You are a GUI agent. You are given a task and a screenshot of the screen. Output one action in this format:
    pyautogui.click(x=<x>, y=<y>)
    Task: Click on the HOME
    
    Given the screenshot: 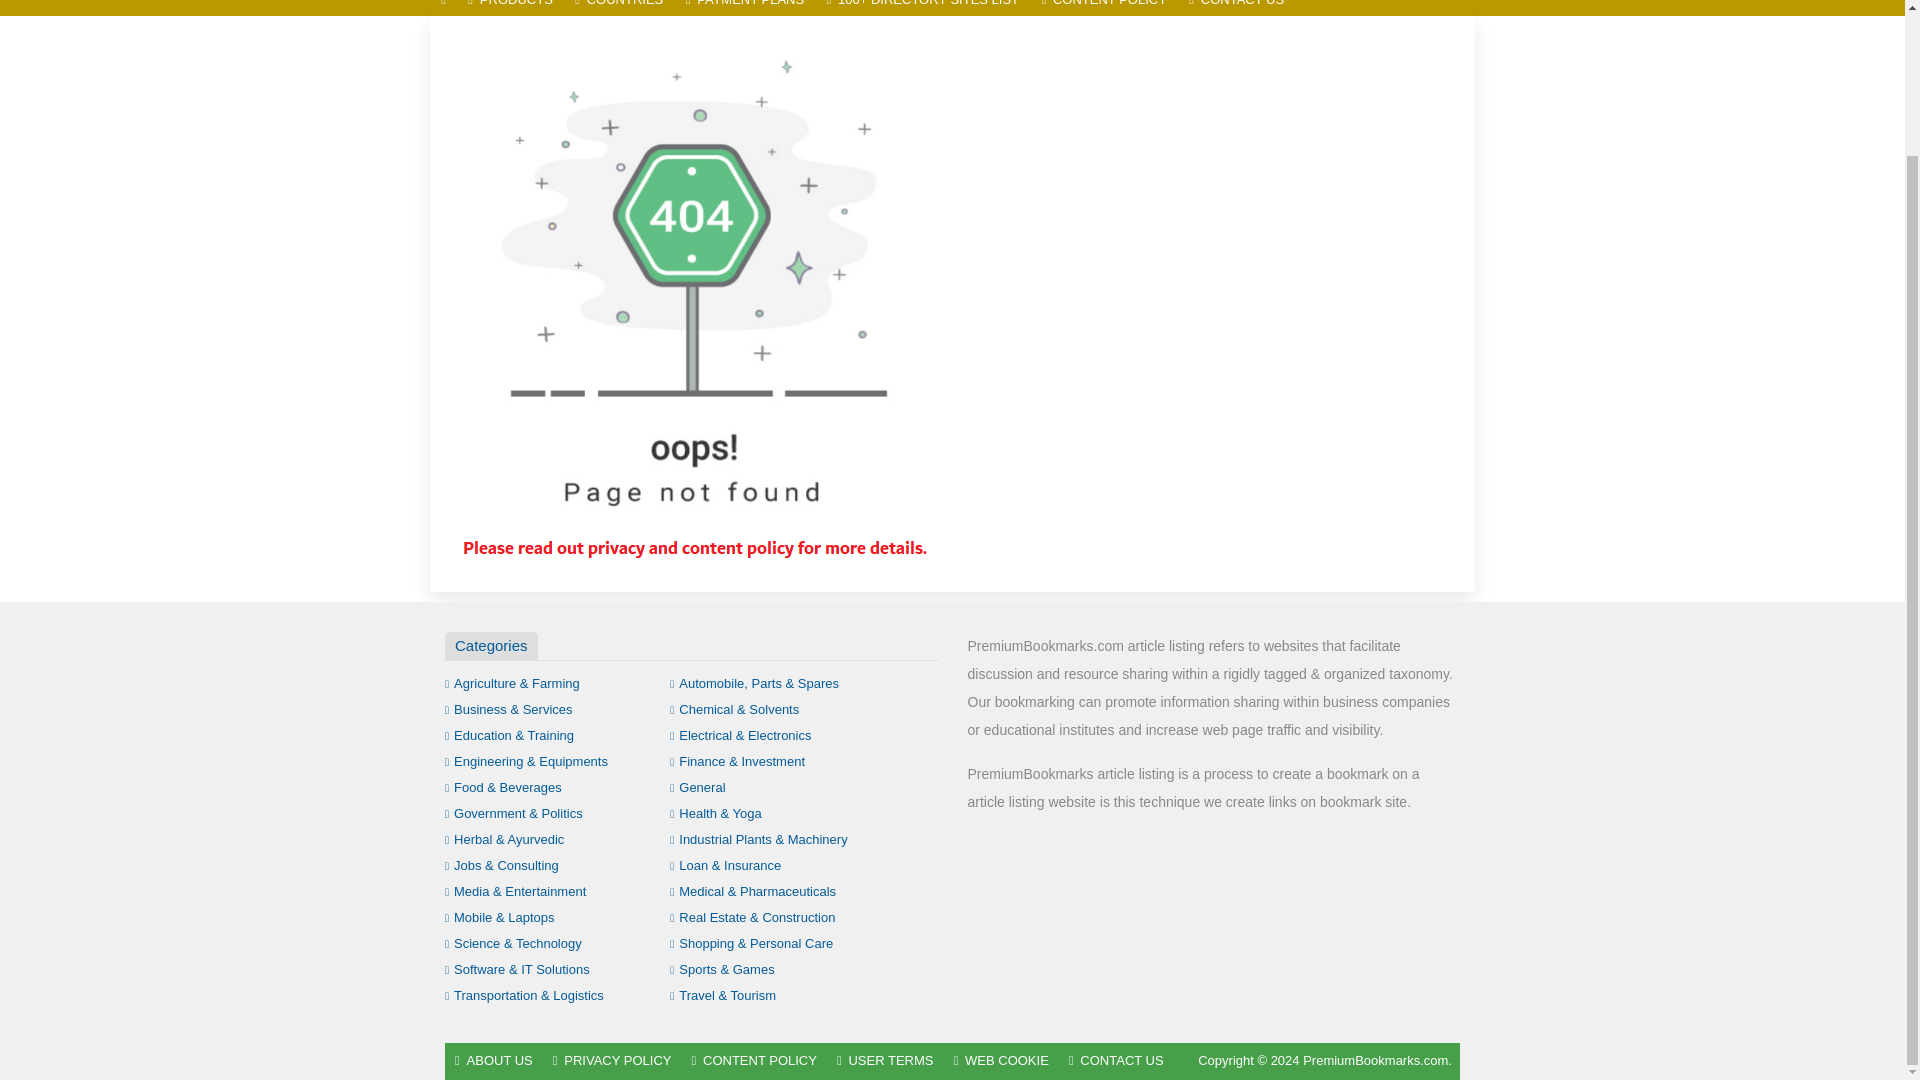 What is the action you would take?
    pyautogui.click(x=443, y=8)
    